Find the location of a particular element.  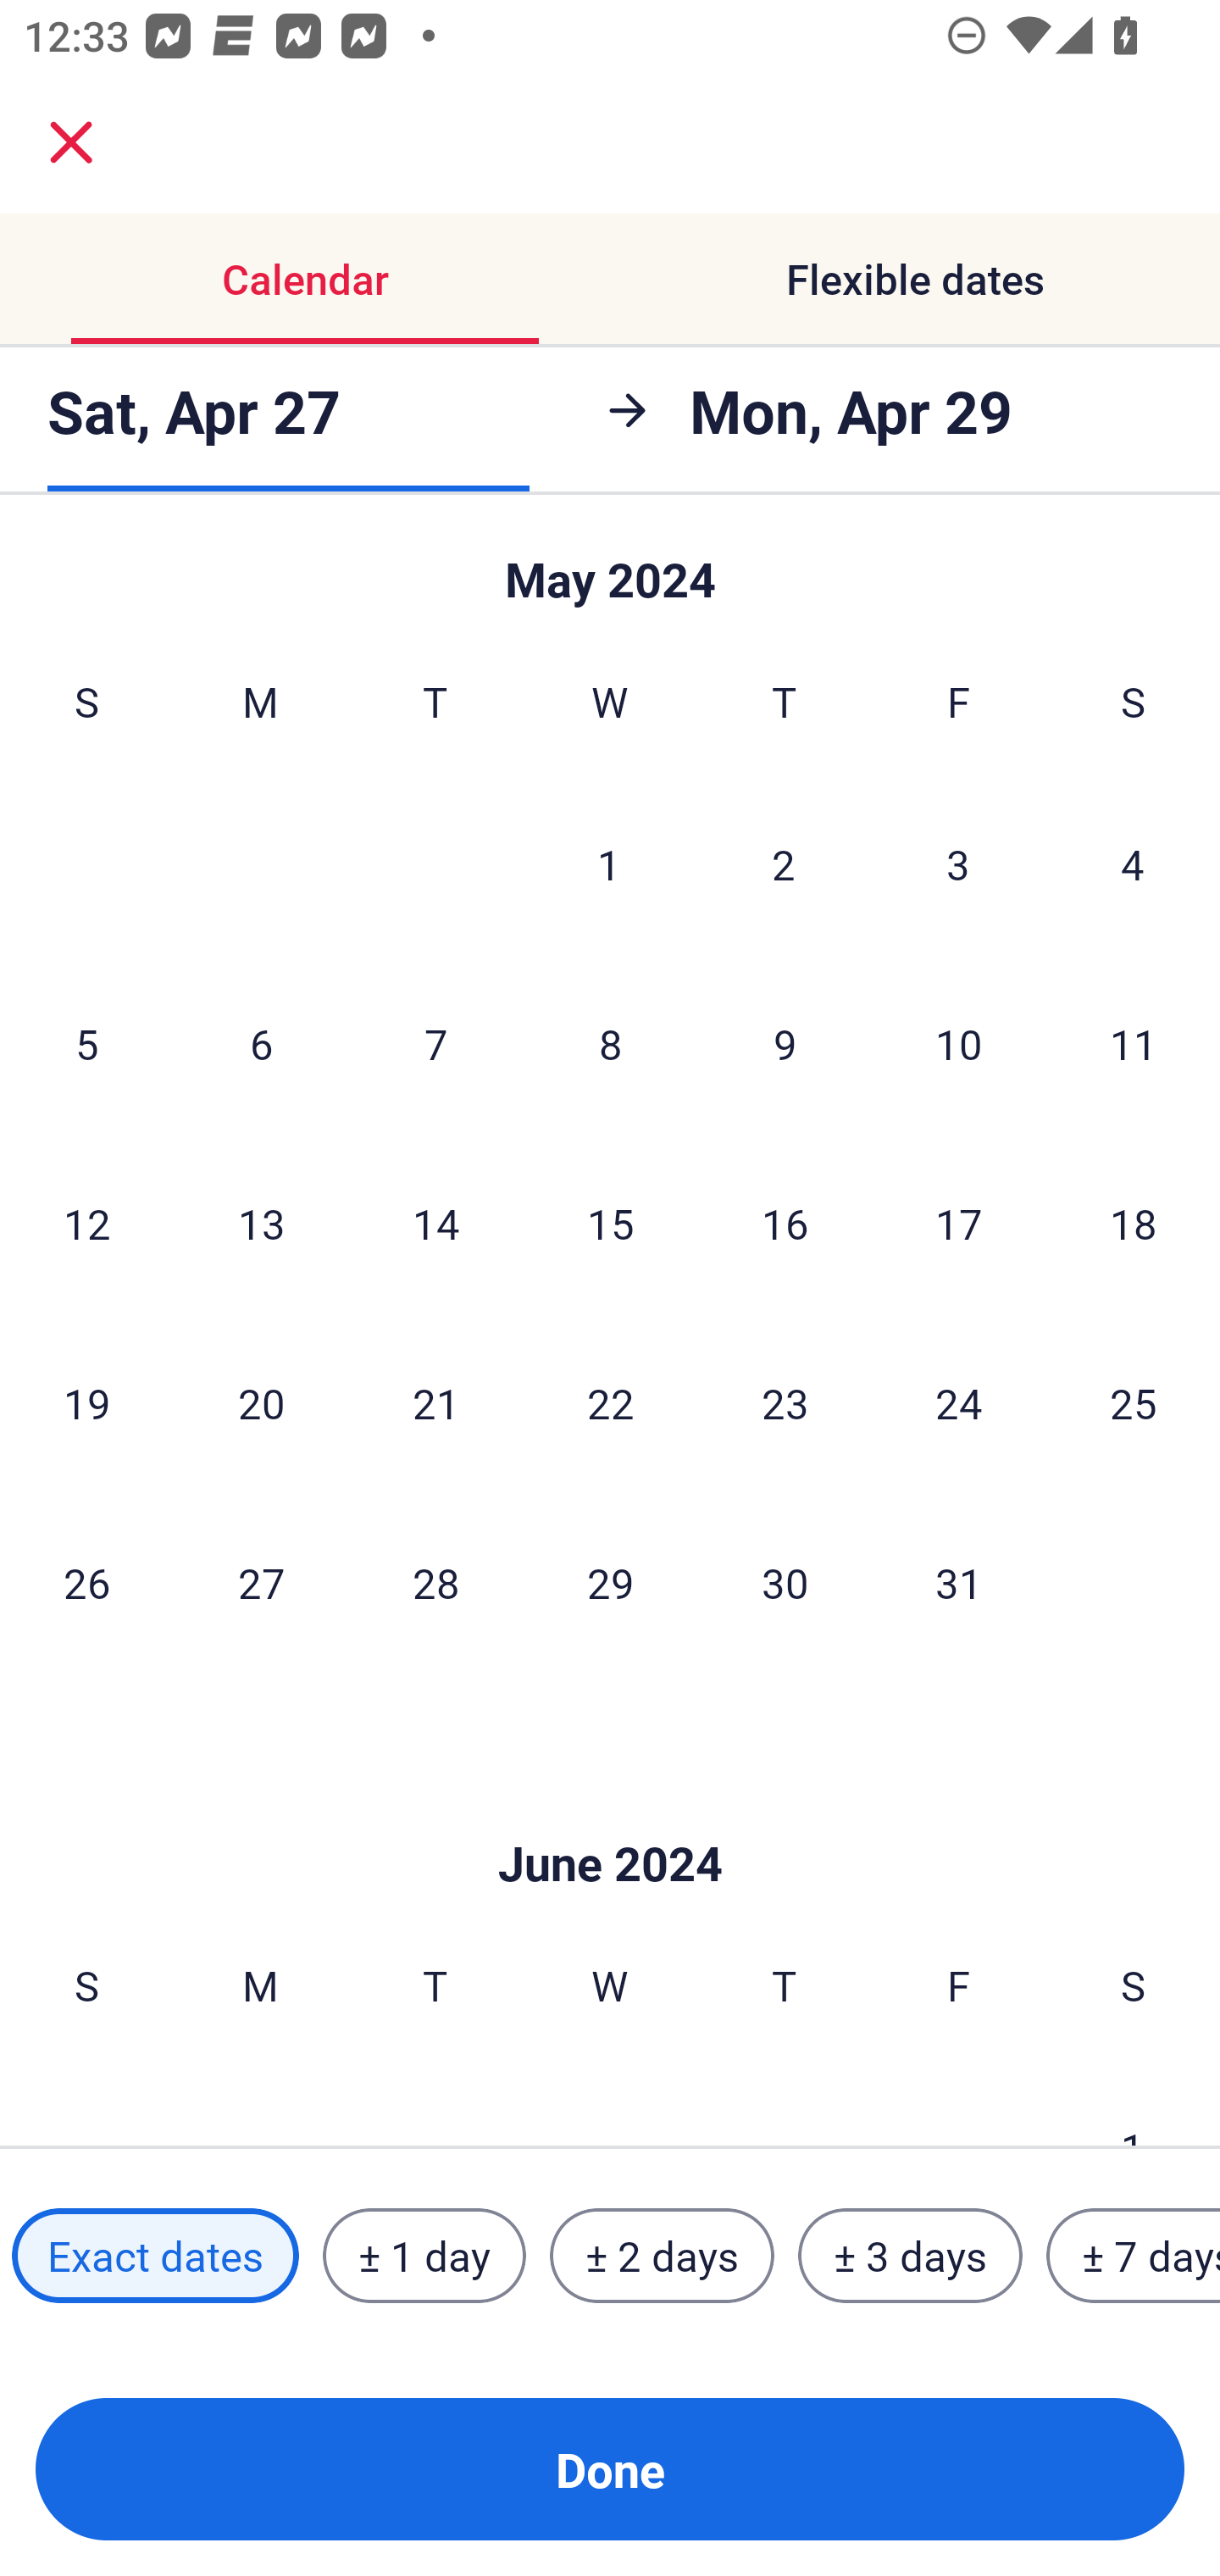

12 Sunday, May 12, 2024 is located at coordinates (86, 1224).